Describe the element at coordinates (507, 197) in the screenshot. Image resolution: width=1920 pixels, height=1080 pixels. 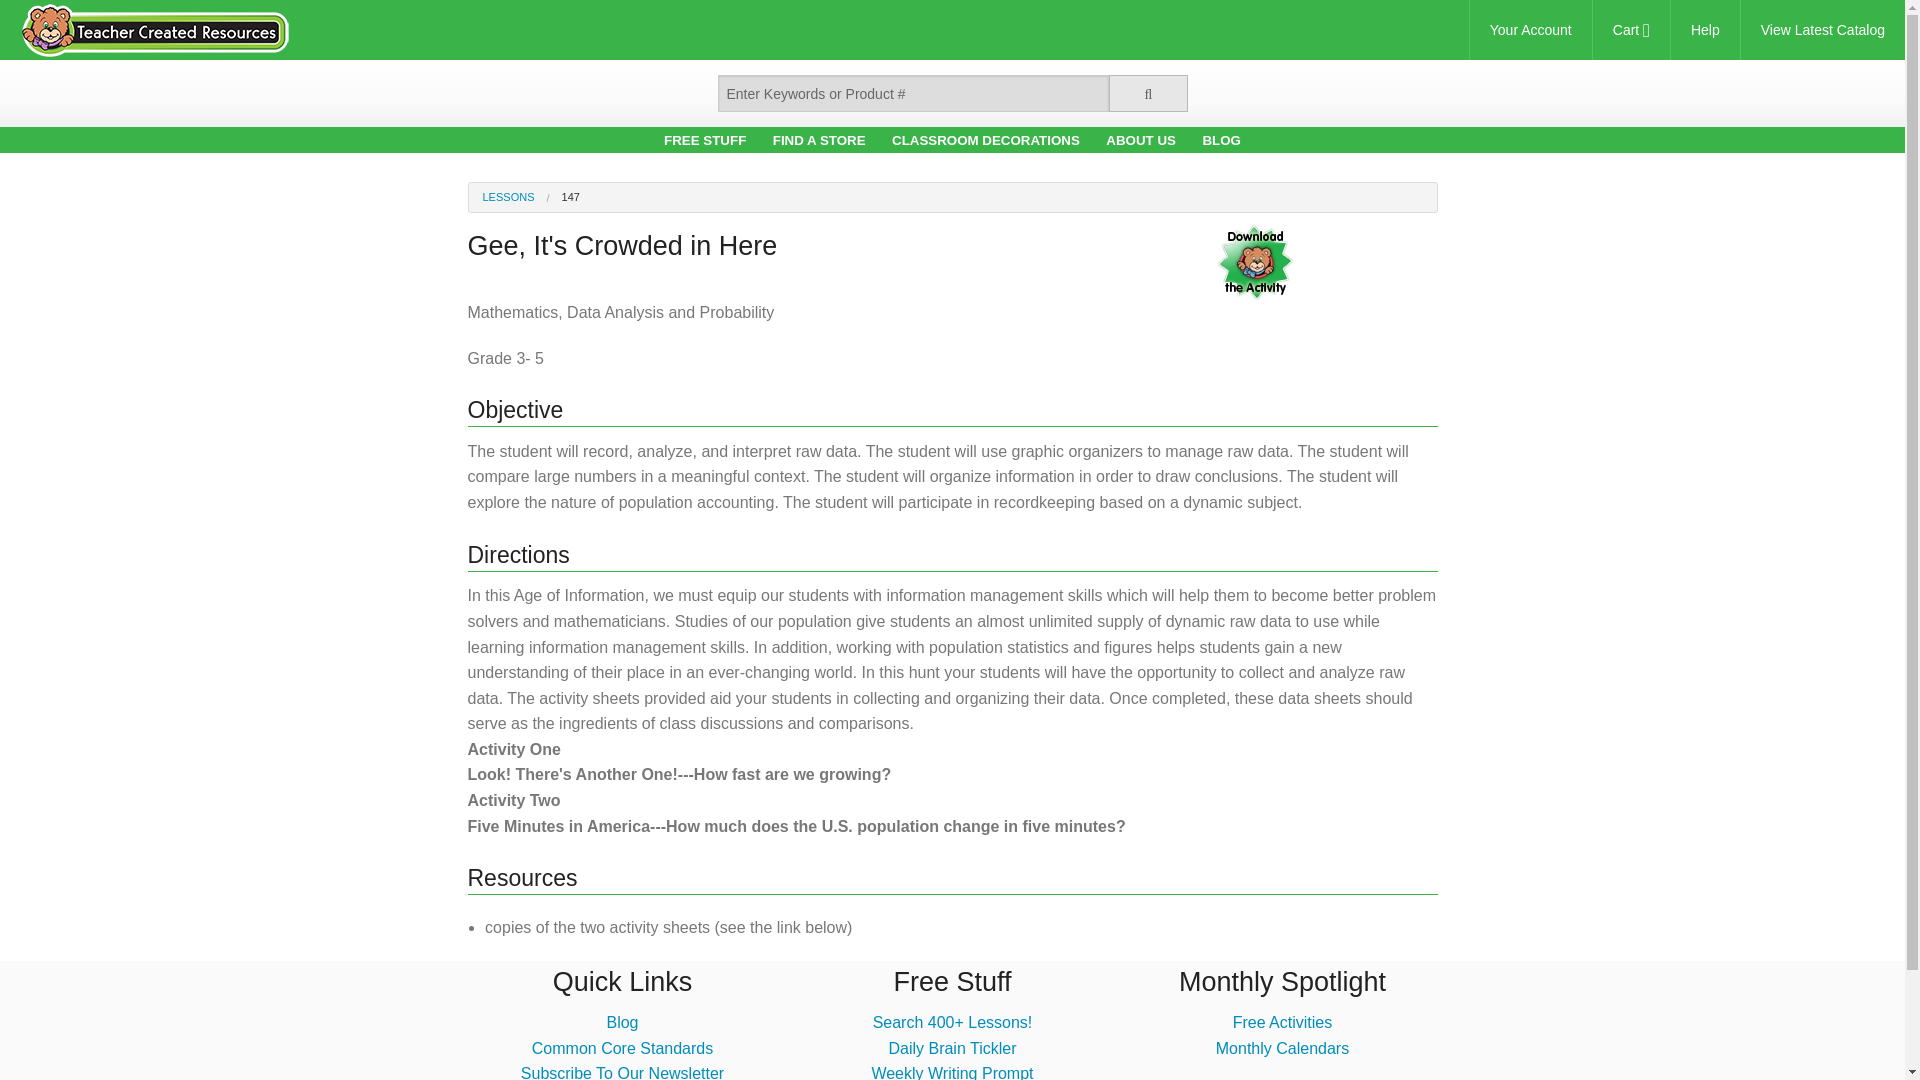
I see `LESSONS` at that location.